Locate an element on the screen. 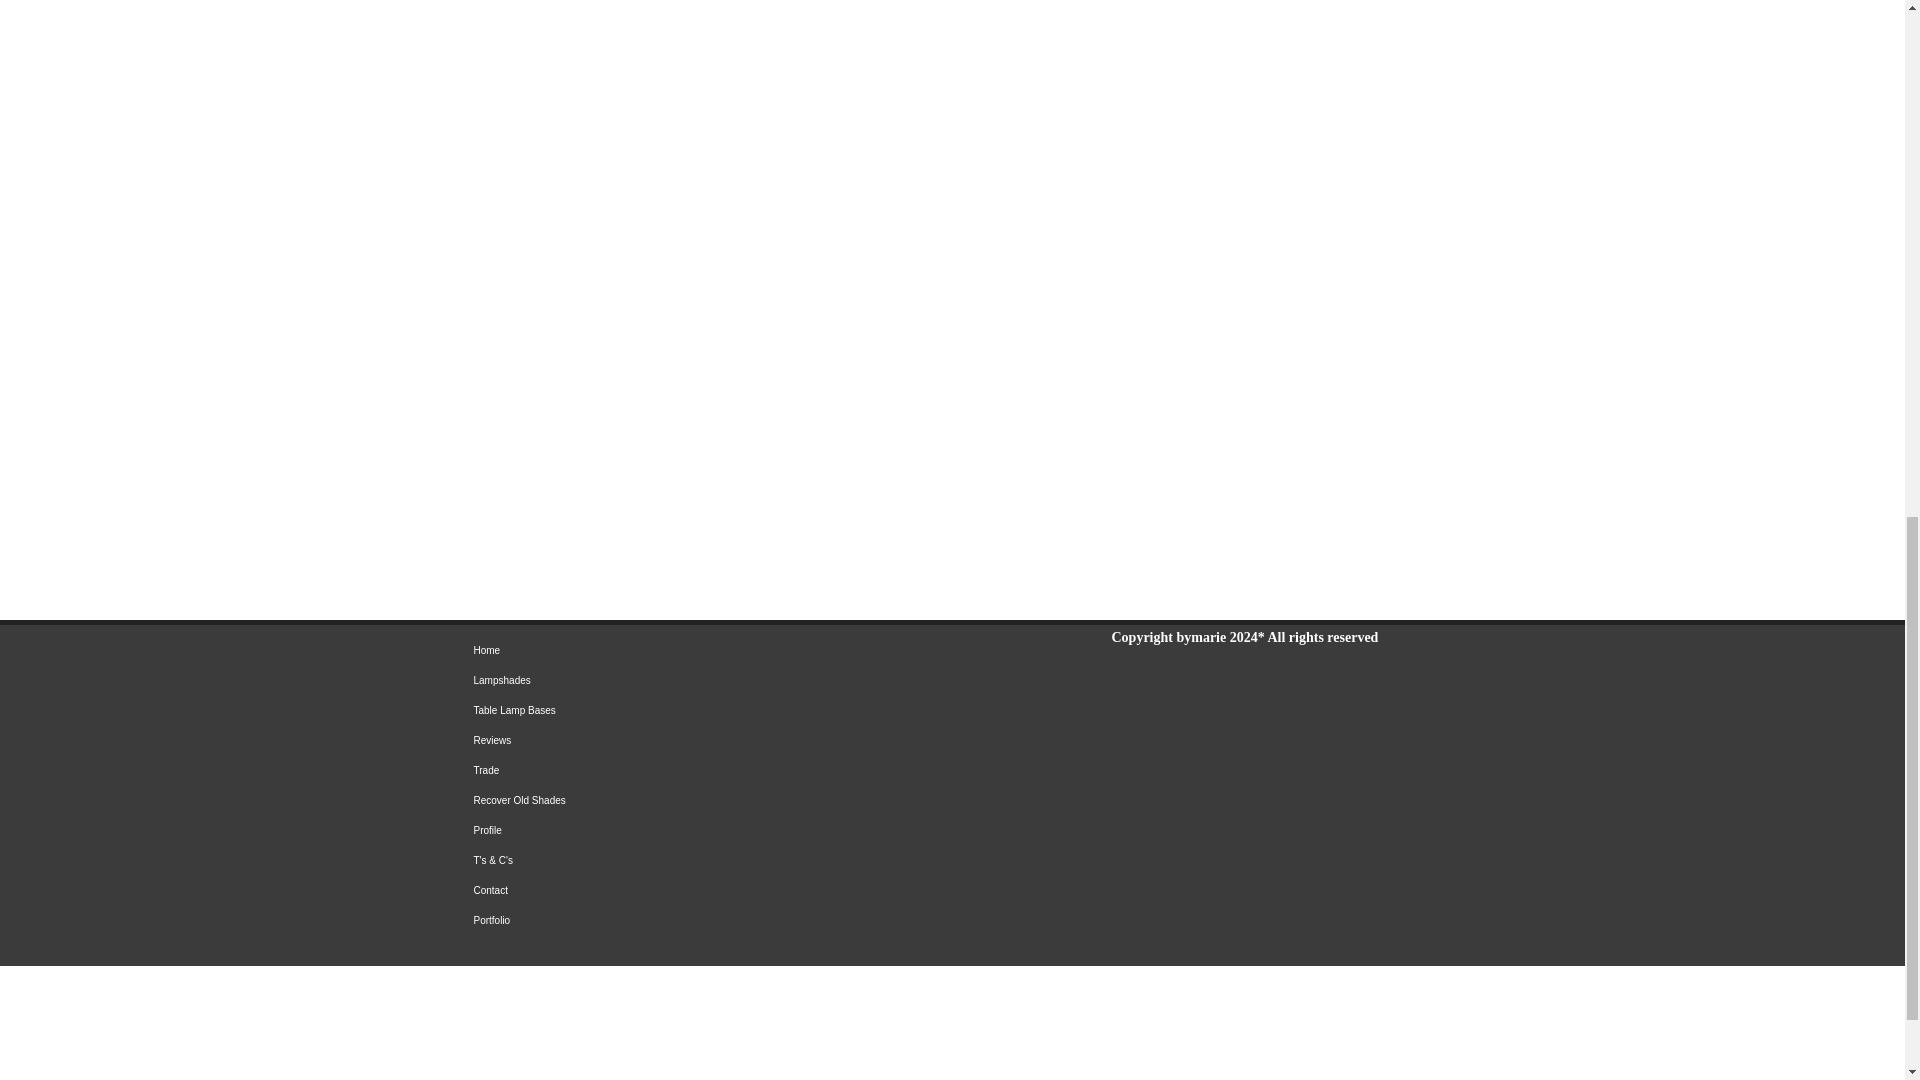 The width and height of the screenshot is (1920, 1080). Reviews is located at coordinates (667, 740).